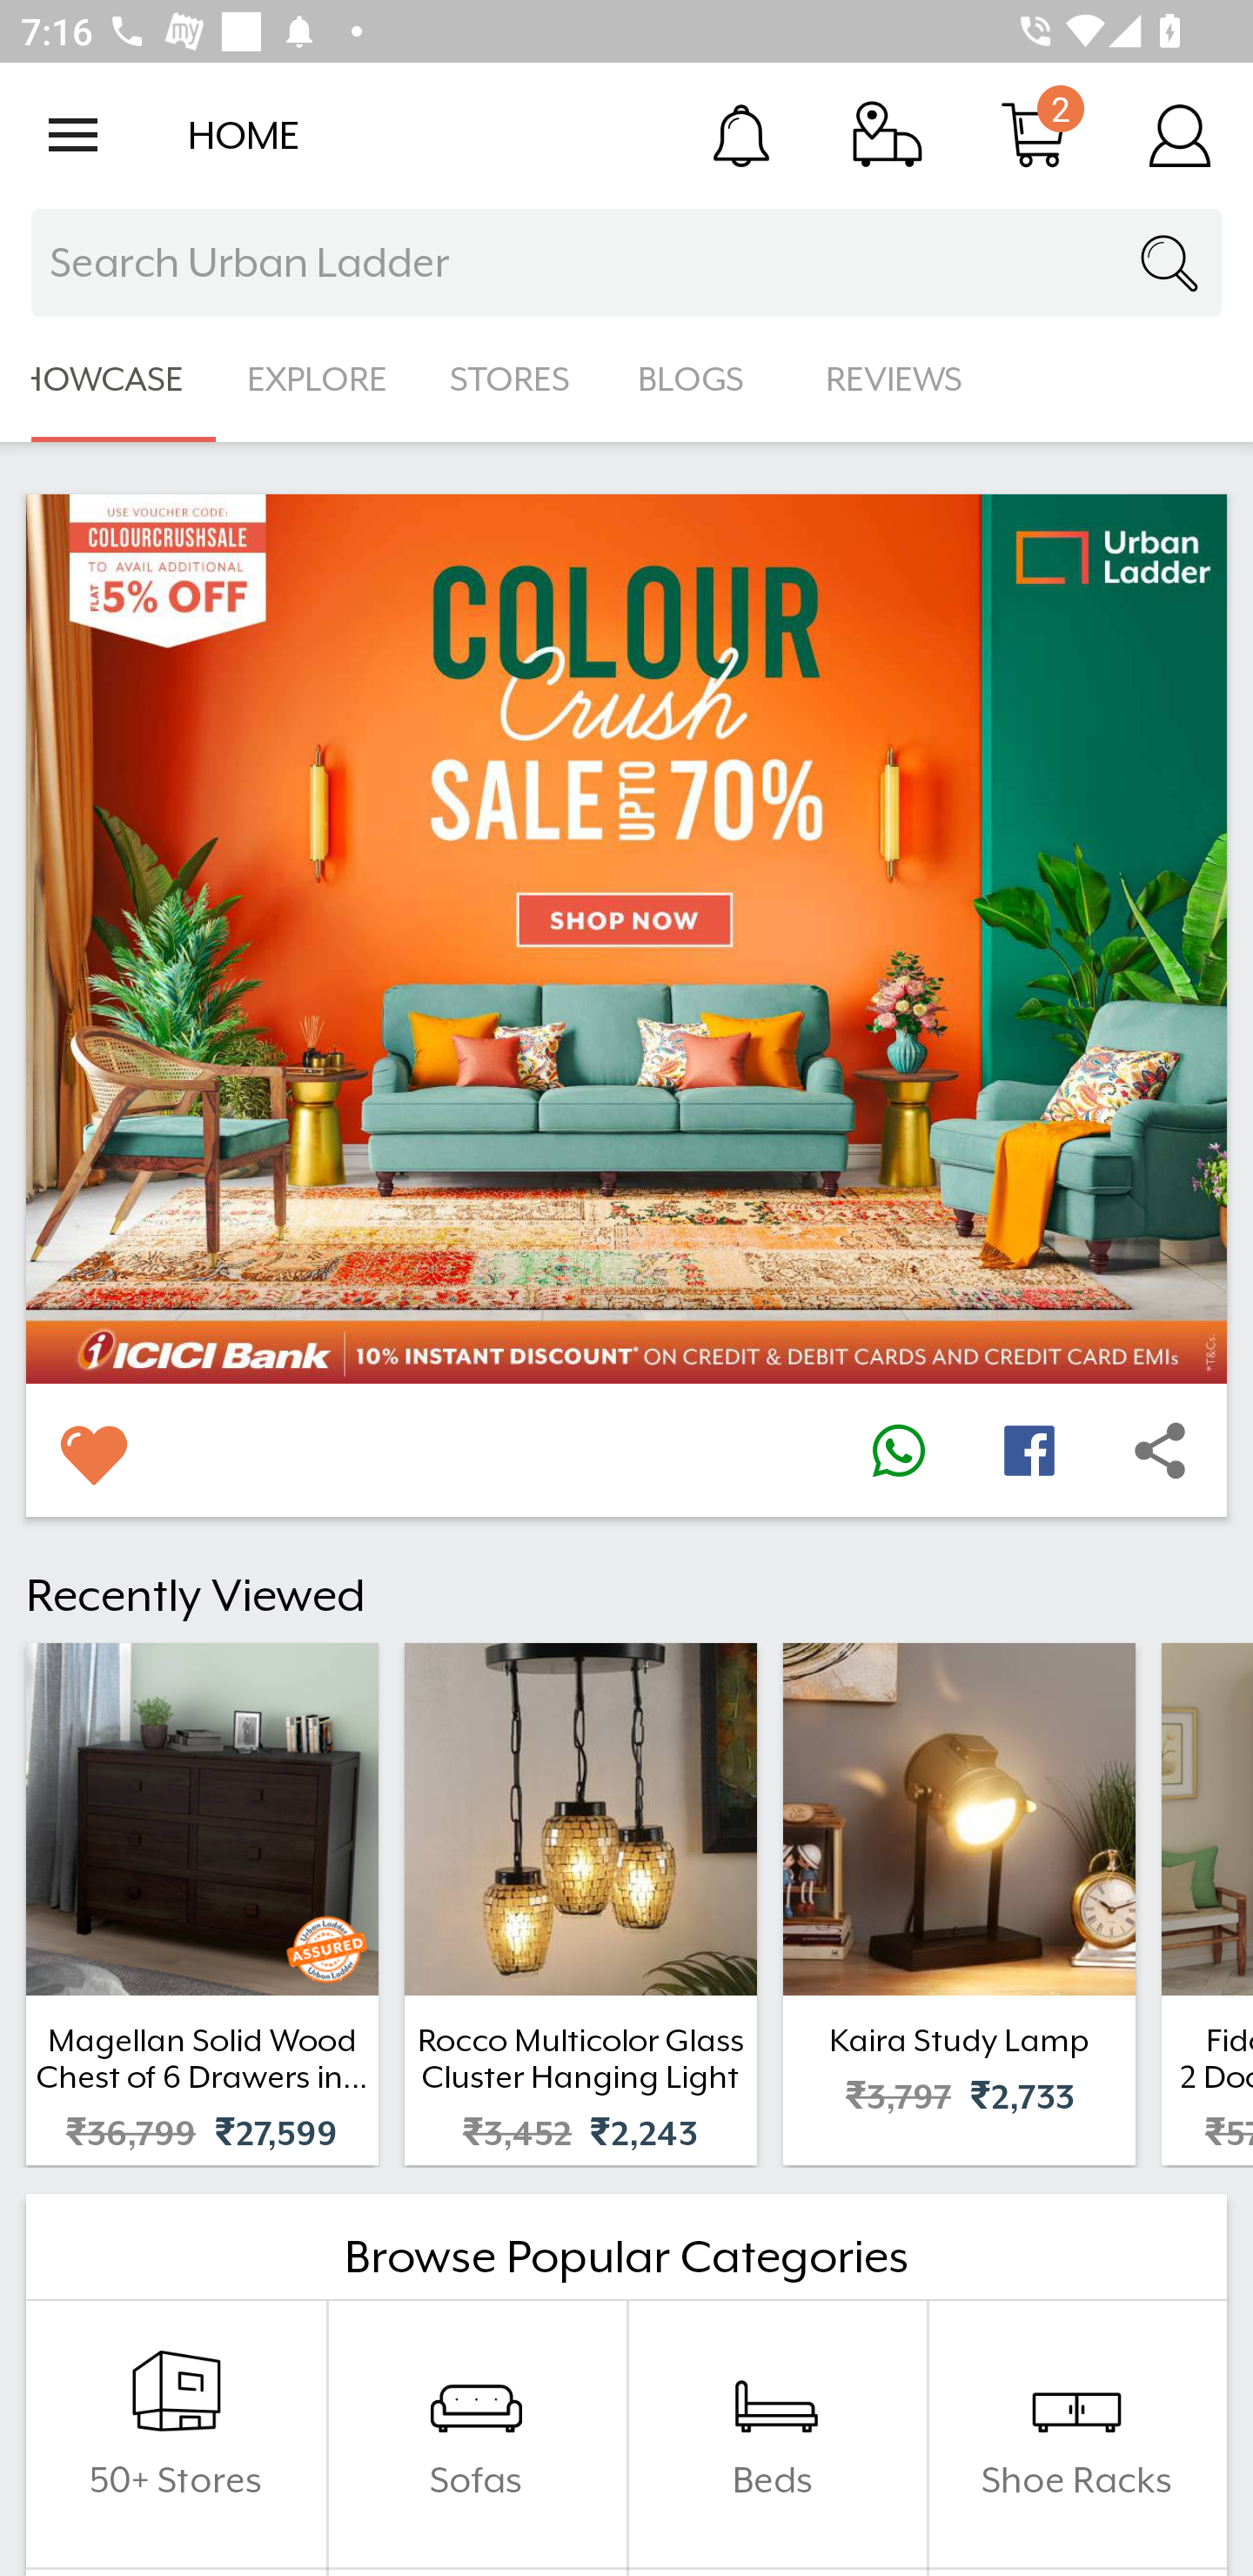 Image resolution: width=1253 pixels, height=2576 pixels. What do you see at coordinates (1029, 1450) in the screenshot?
I see `` at bounding box center [1029, 1450].